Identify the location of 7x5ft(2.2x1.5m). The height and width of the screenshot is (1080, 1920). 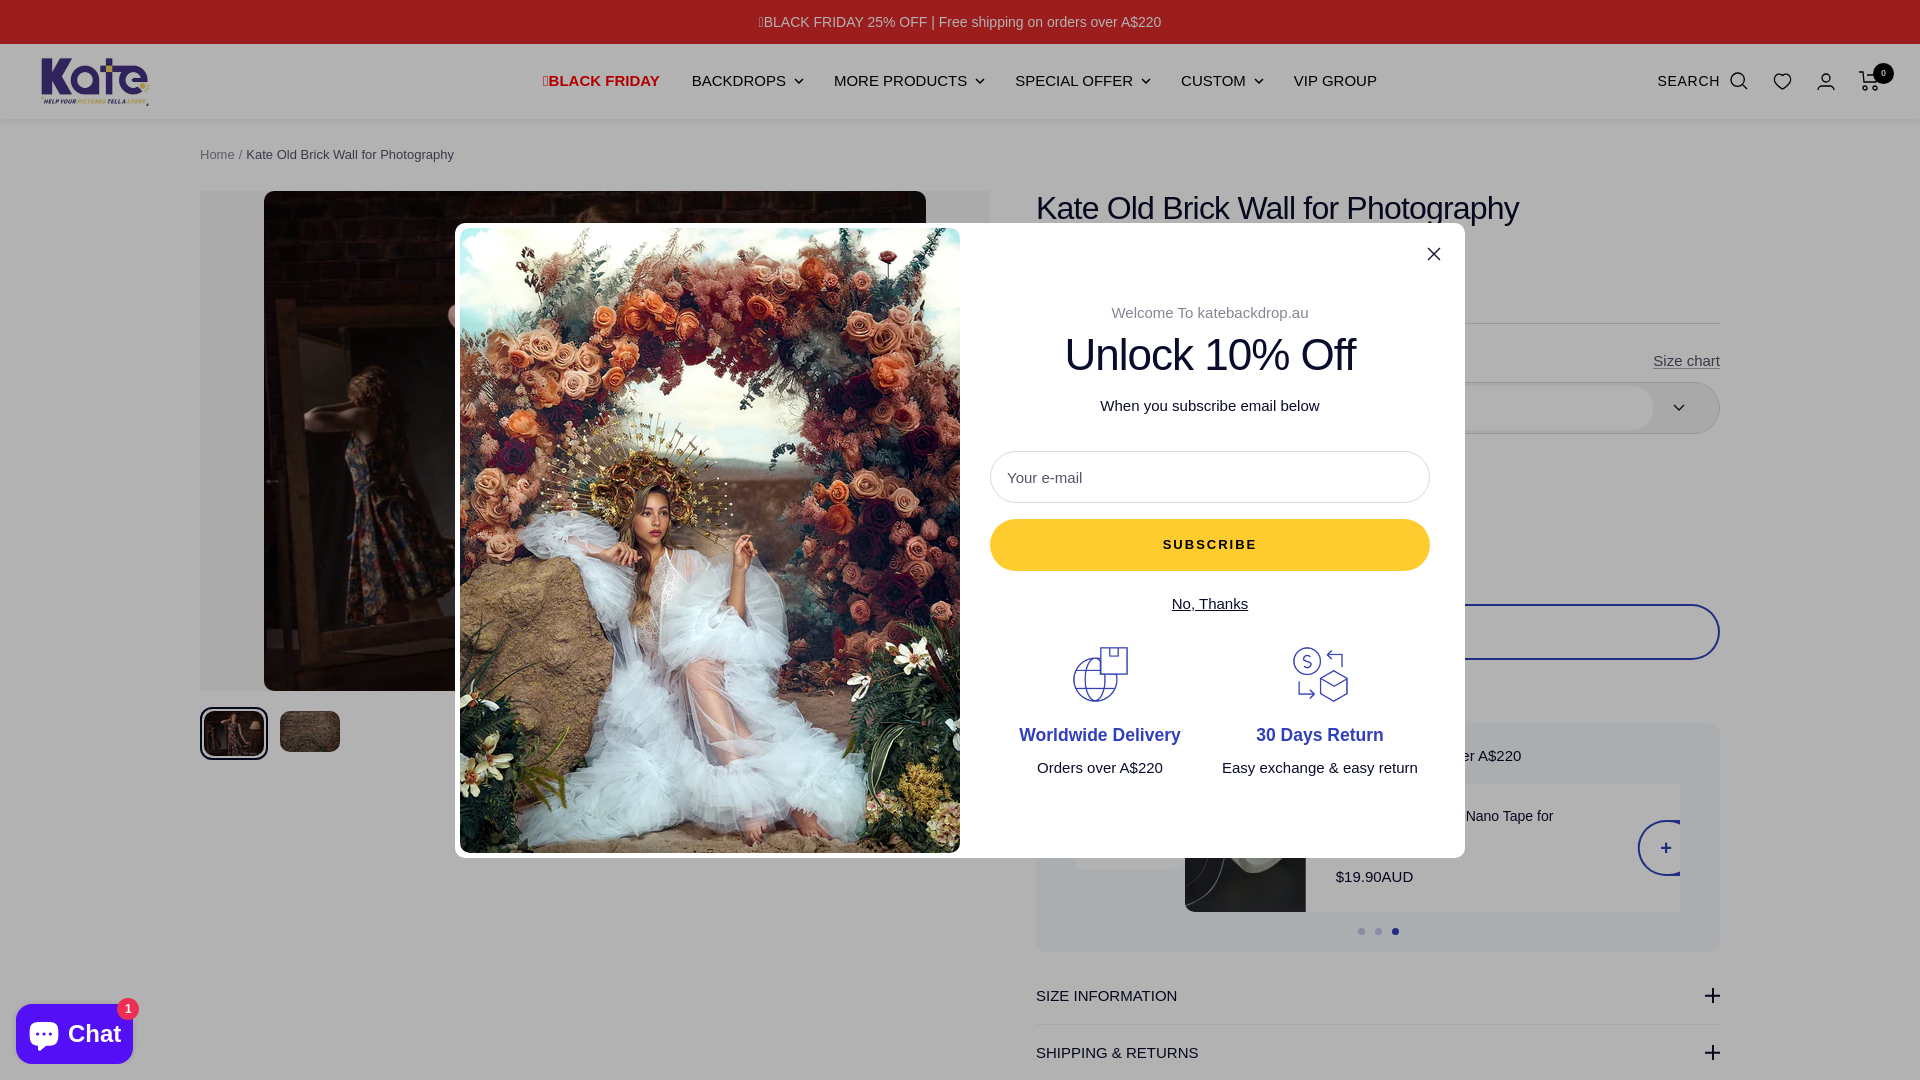
(1370, 547).